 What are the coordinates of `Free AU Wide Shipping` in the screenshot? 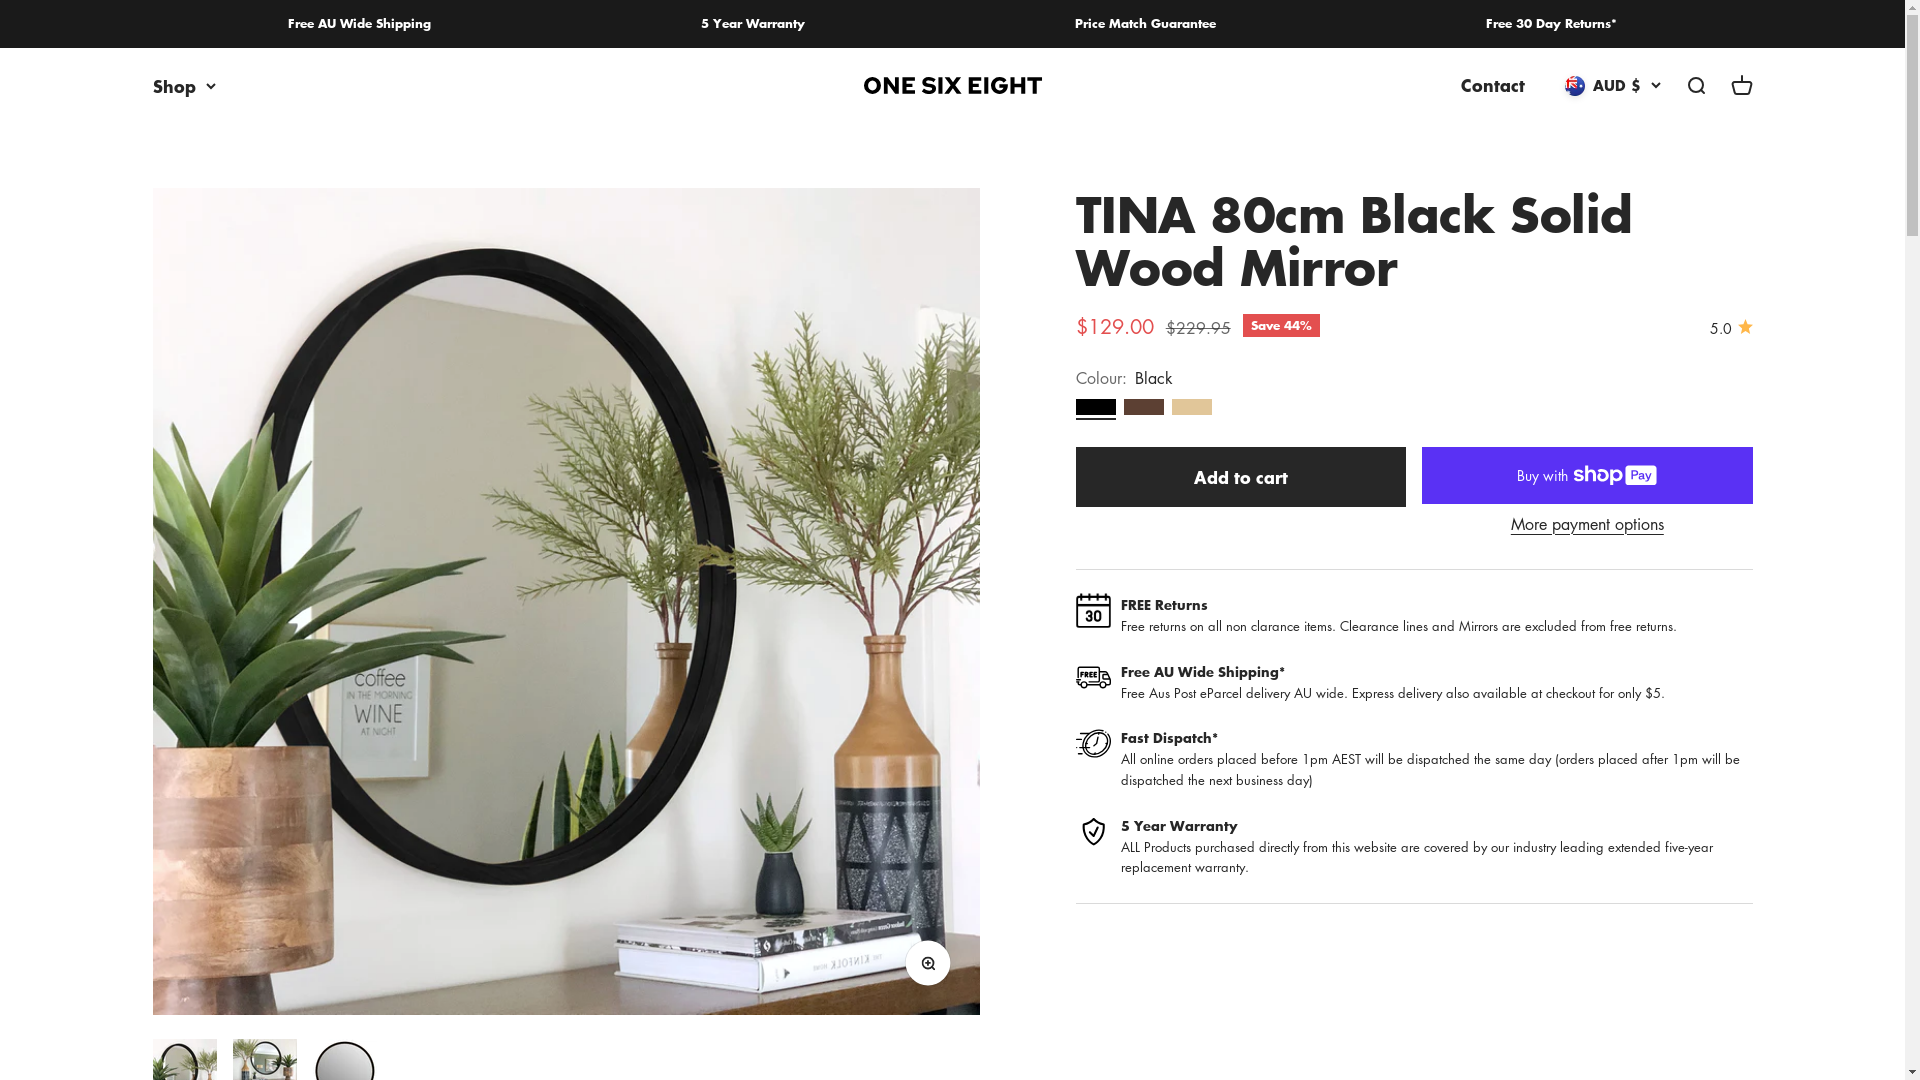 It's located at (360, 24).